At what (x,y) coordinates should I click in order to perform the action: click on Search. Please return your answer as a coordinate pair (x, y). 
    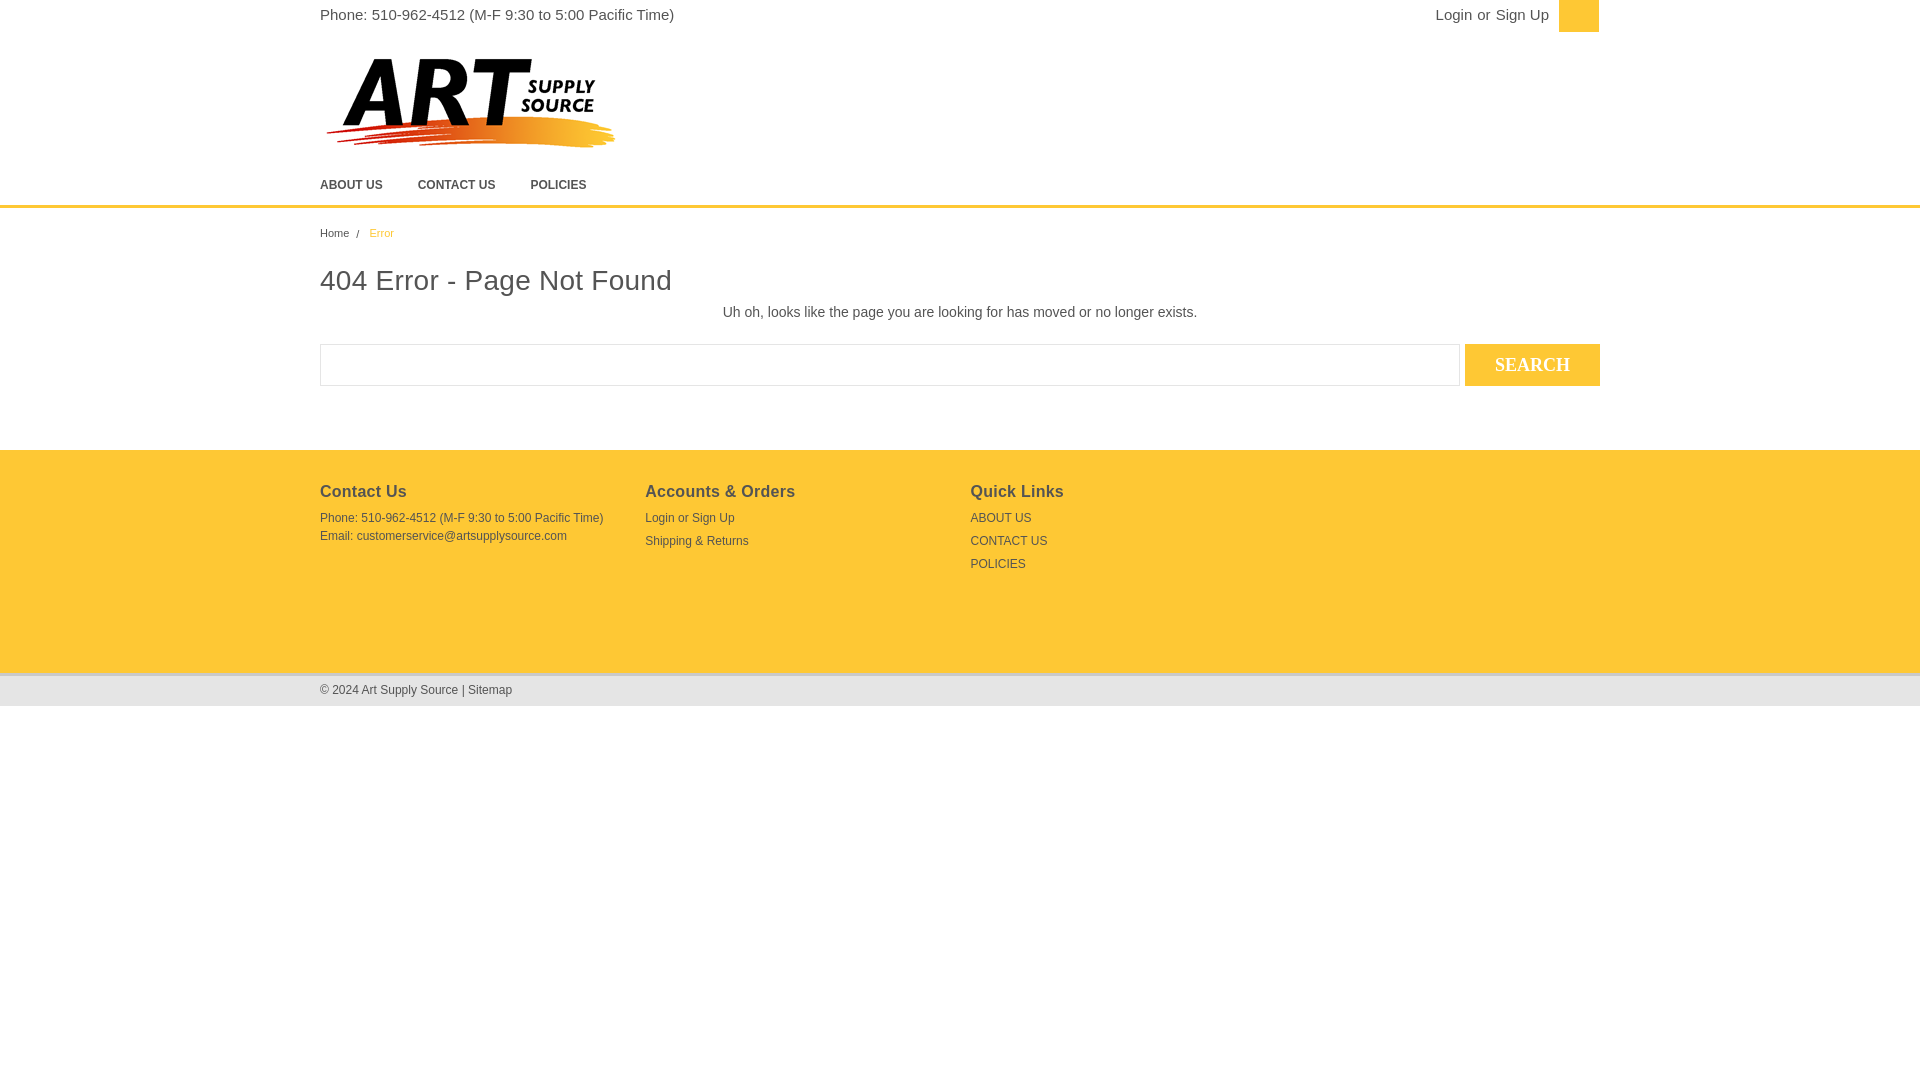
    Looking at the image, I should click on (1532, 364).